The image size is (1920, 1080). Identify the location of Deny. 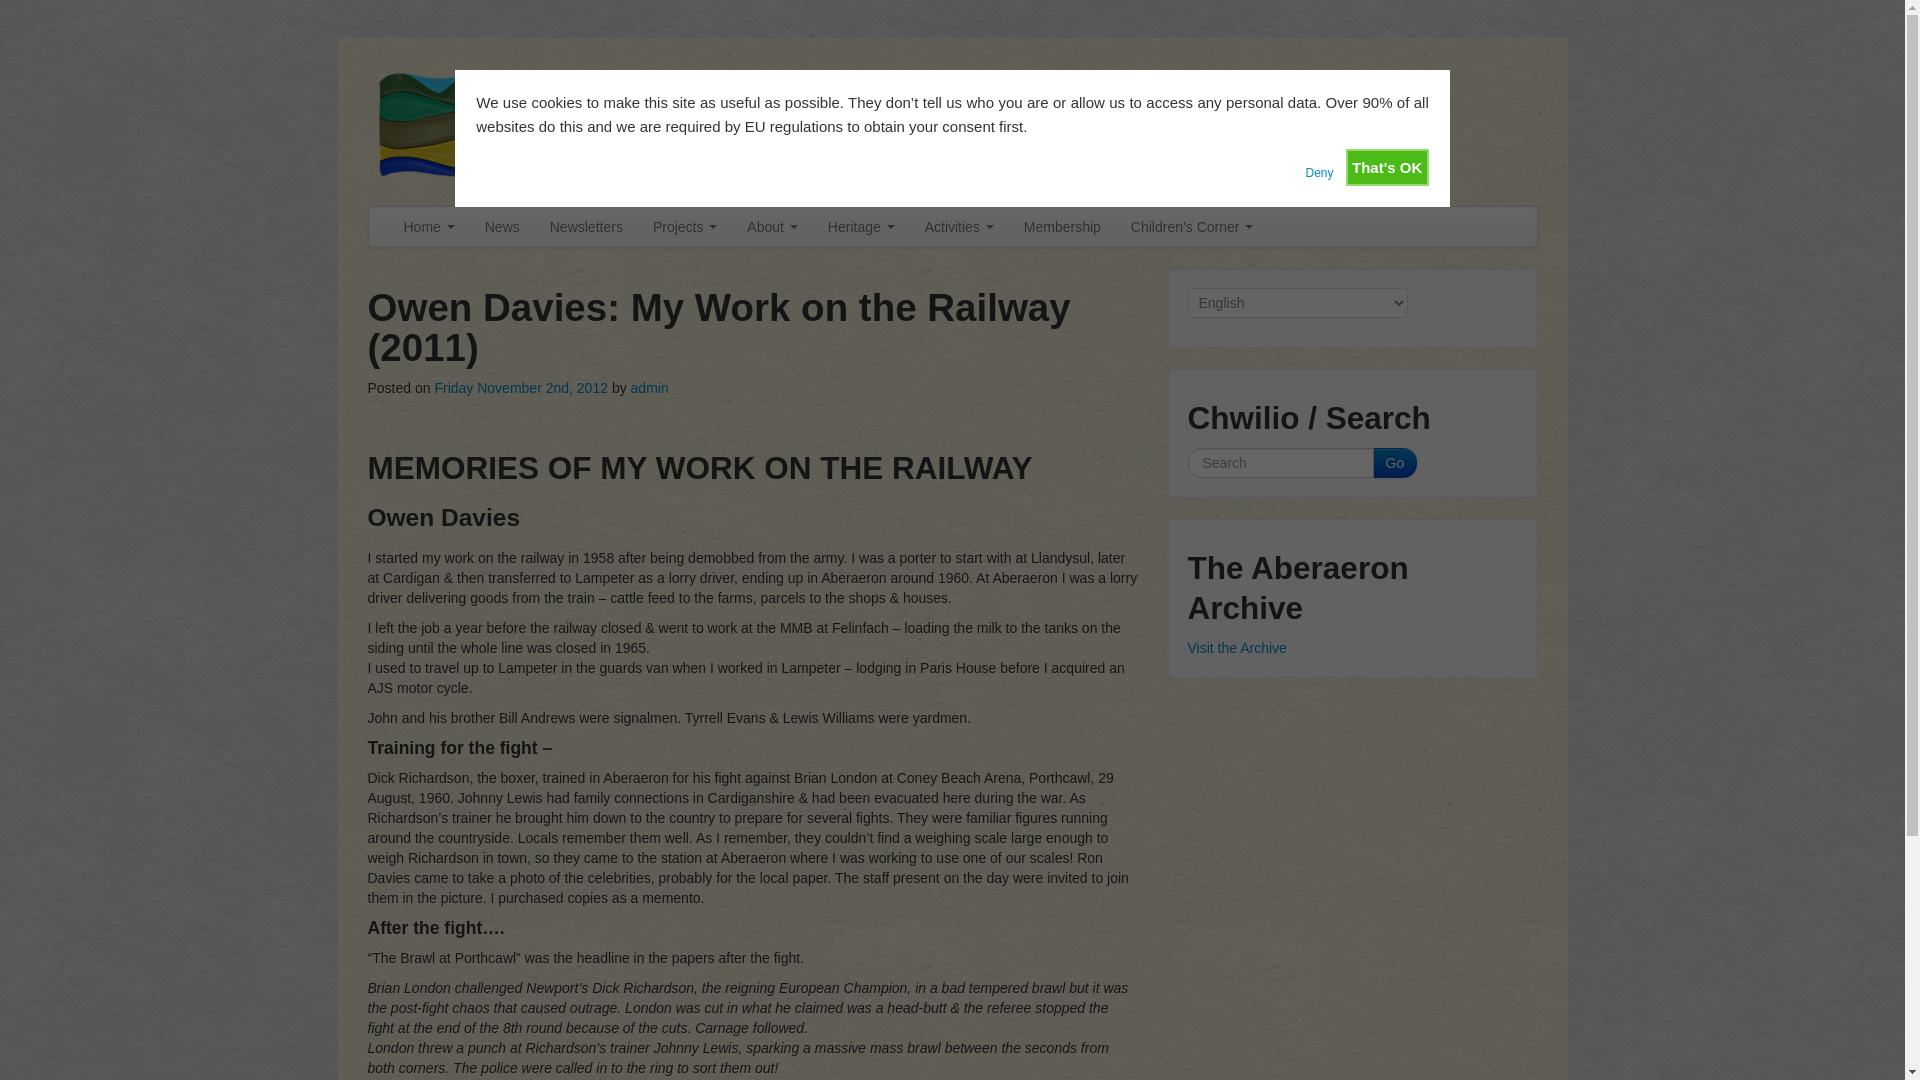
(1318, 166).